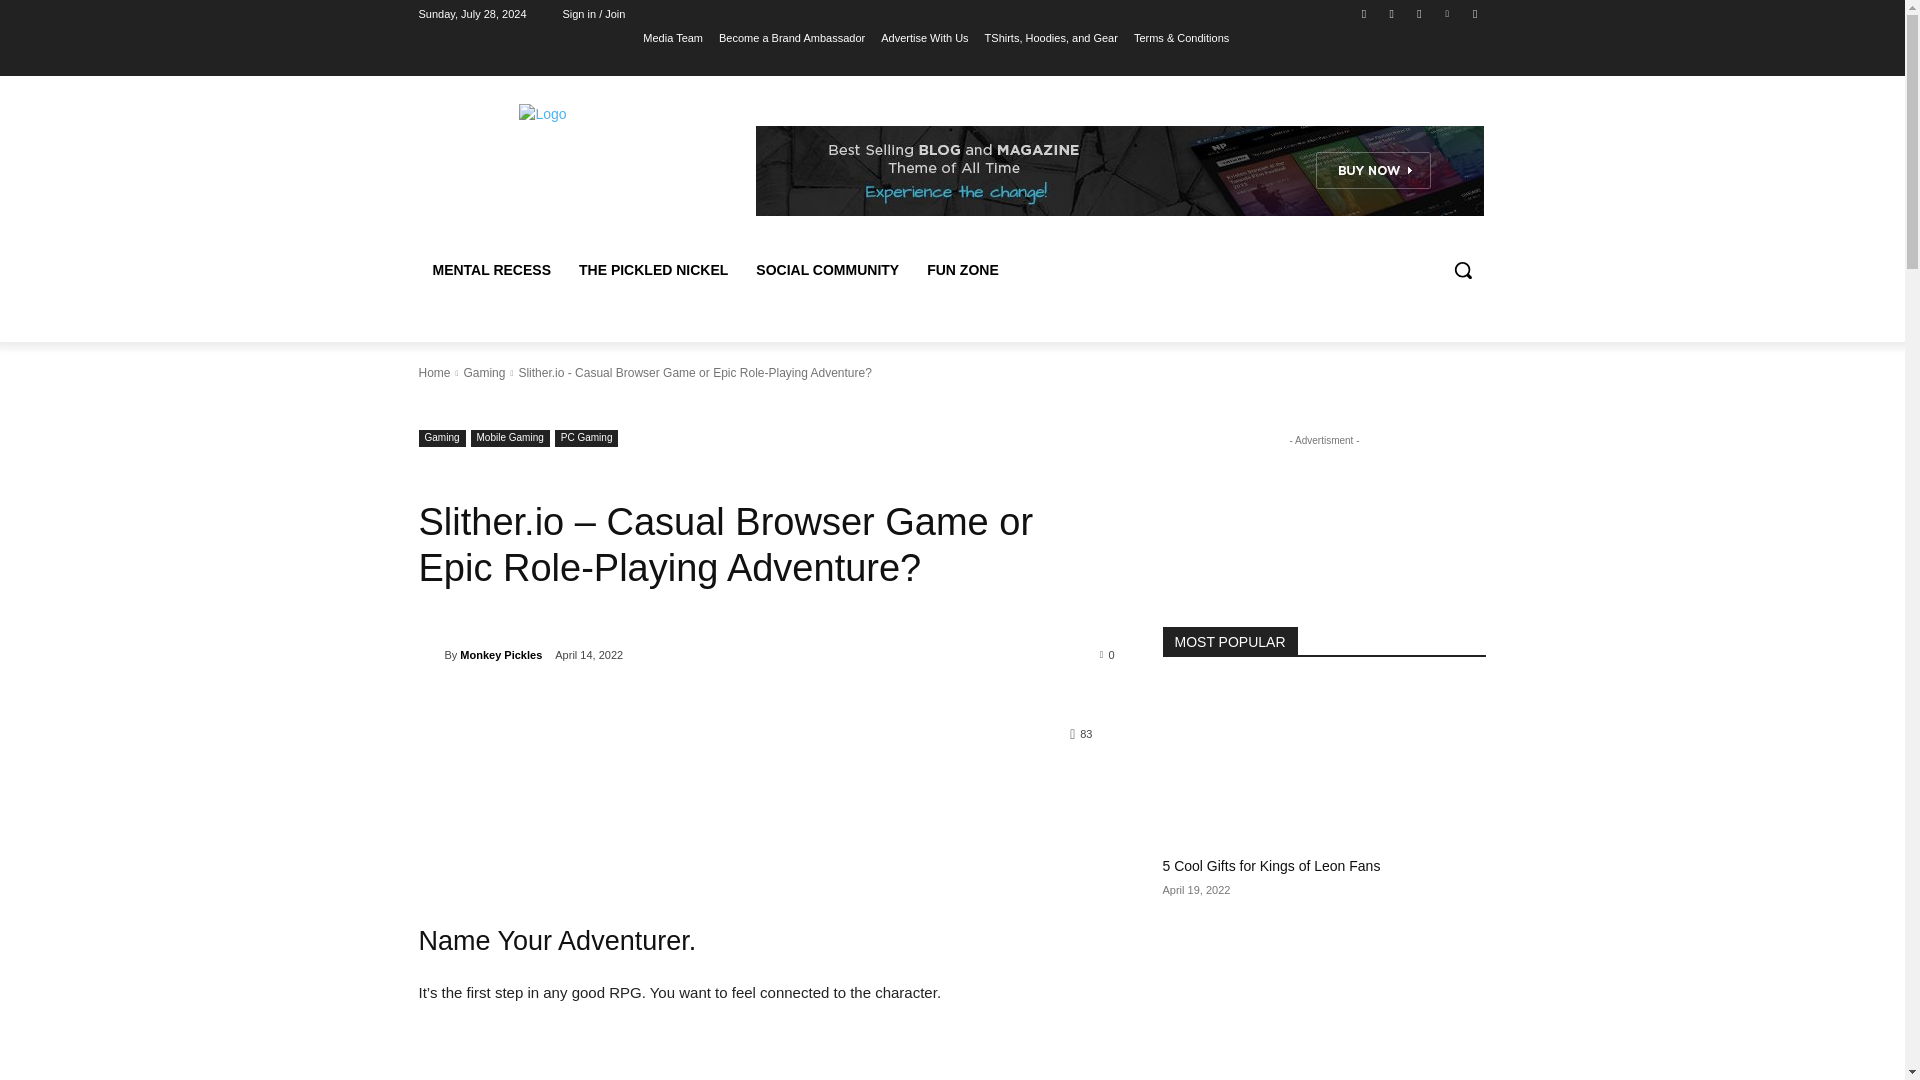 This screenshot has height=1080, width=1920. I want to click on Instagram, so click(1392, 13).